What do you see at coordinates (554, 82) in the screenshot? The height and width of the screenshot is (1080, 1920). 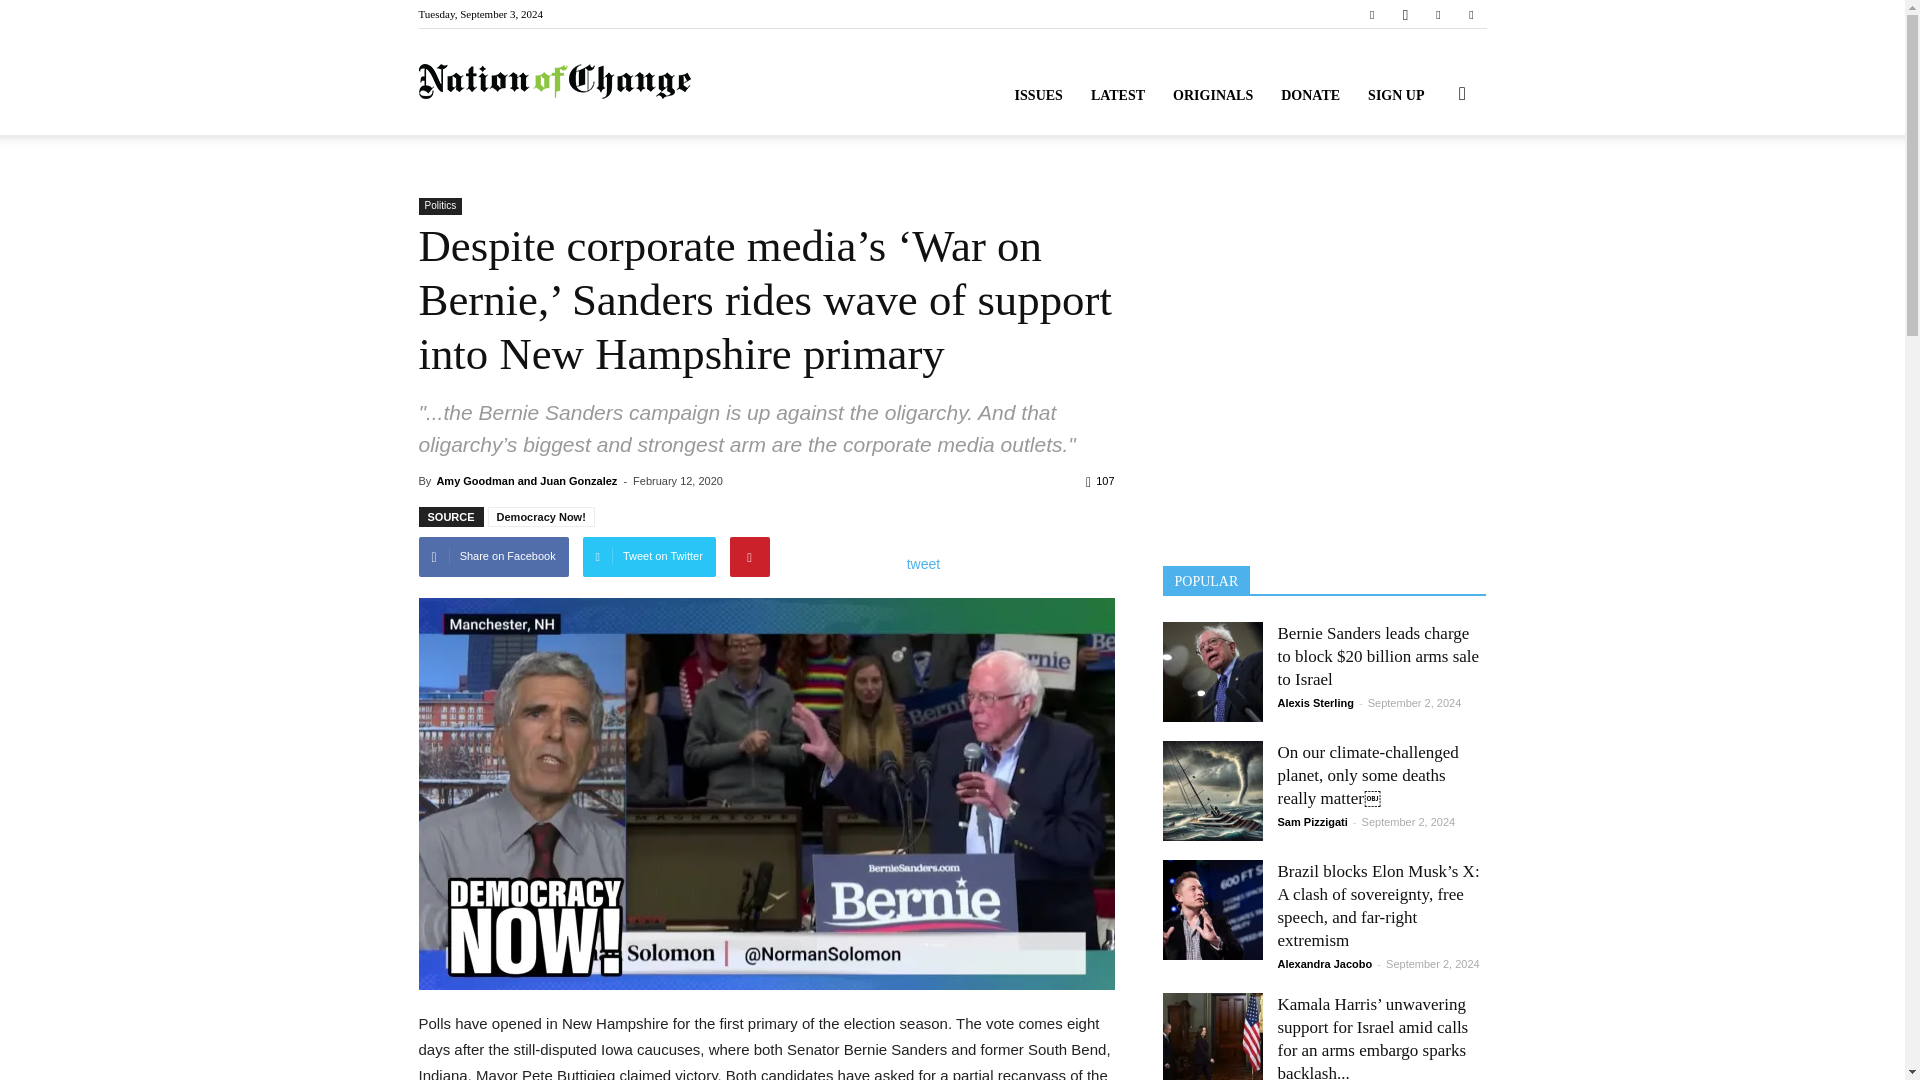 I see `NationofChange` at bounding box center [554, 82].